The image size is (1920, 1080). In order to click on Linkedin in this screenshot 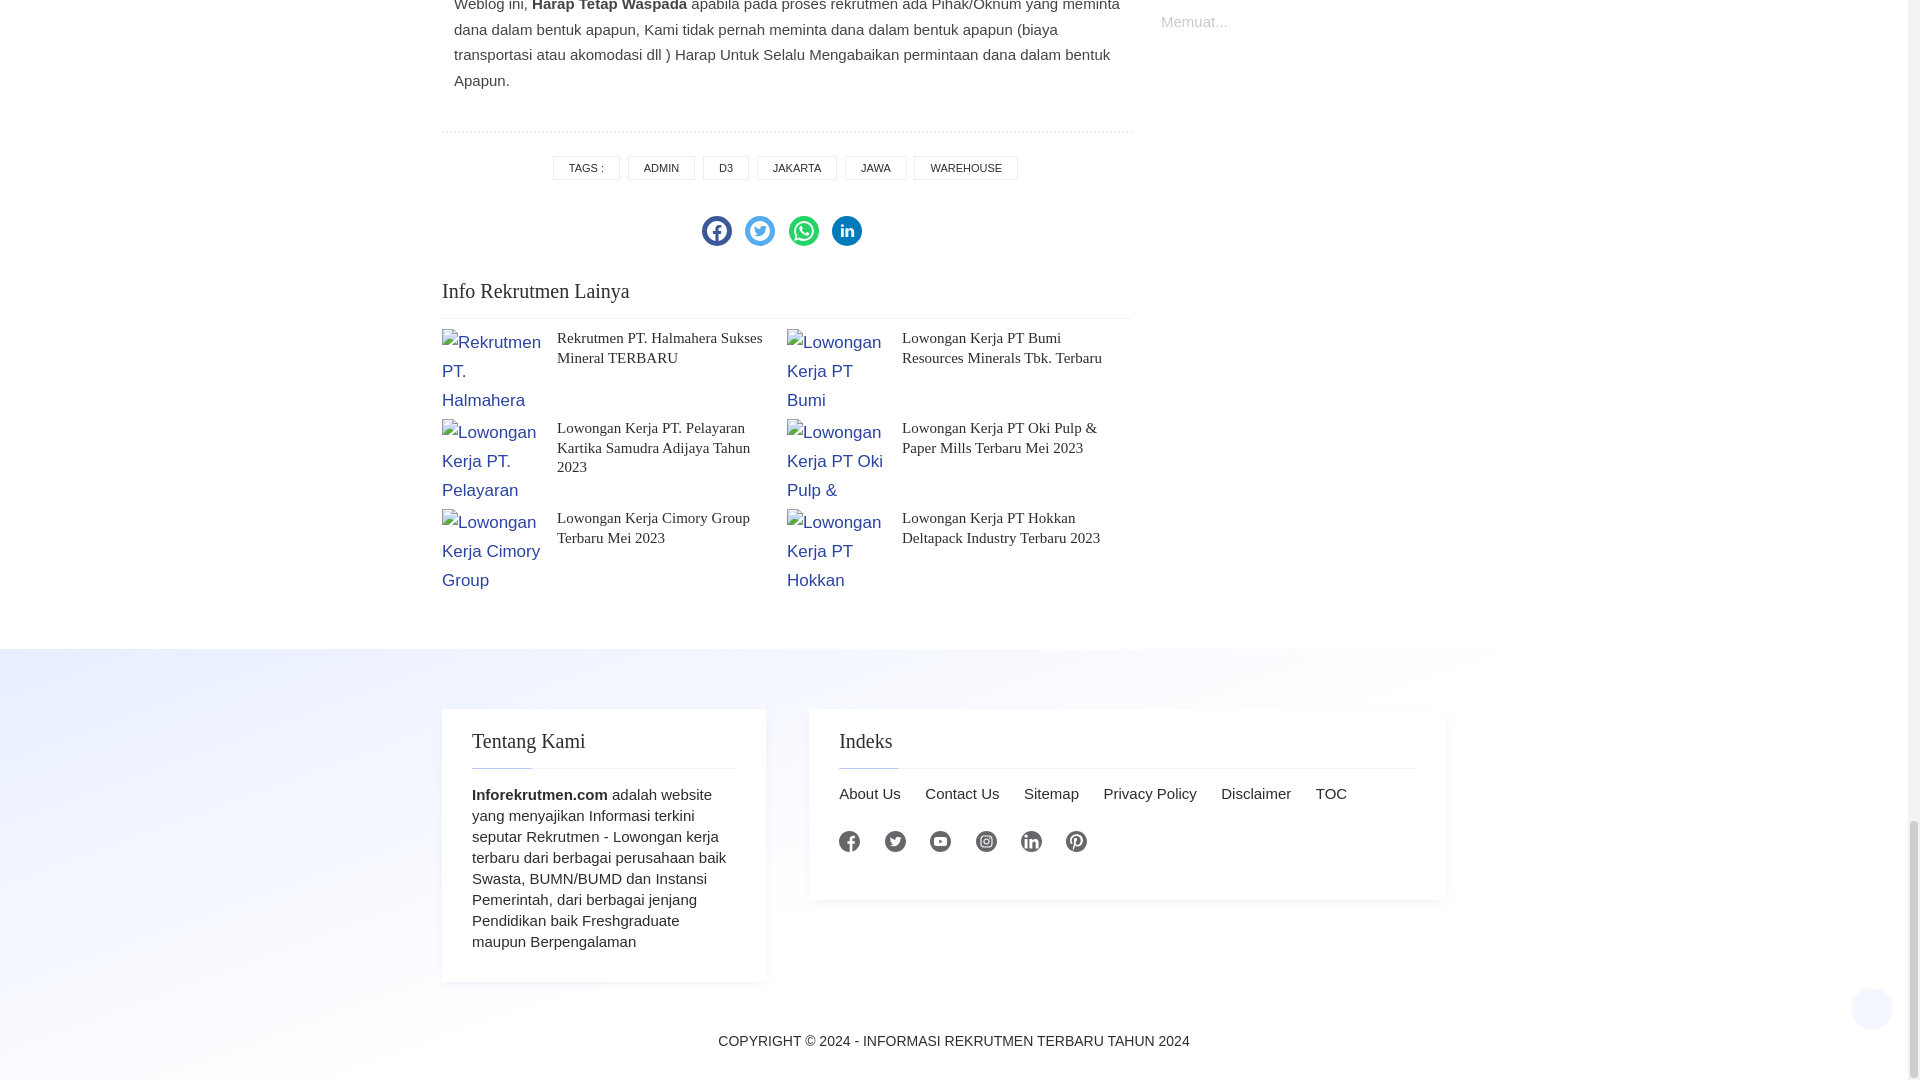, I will do `click(846, 231)`.